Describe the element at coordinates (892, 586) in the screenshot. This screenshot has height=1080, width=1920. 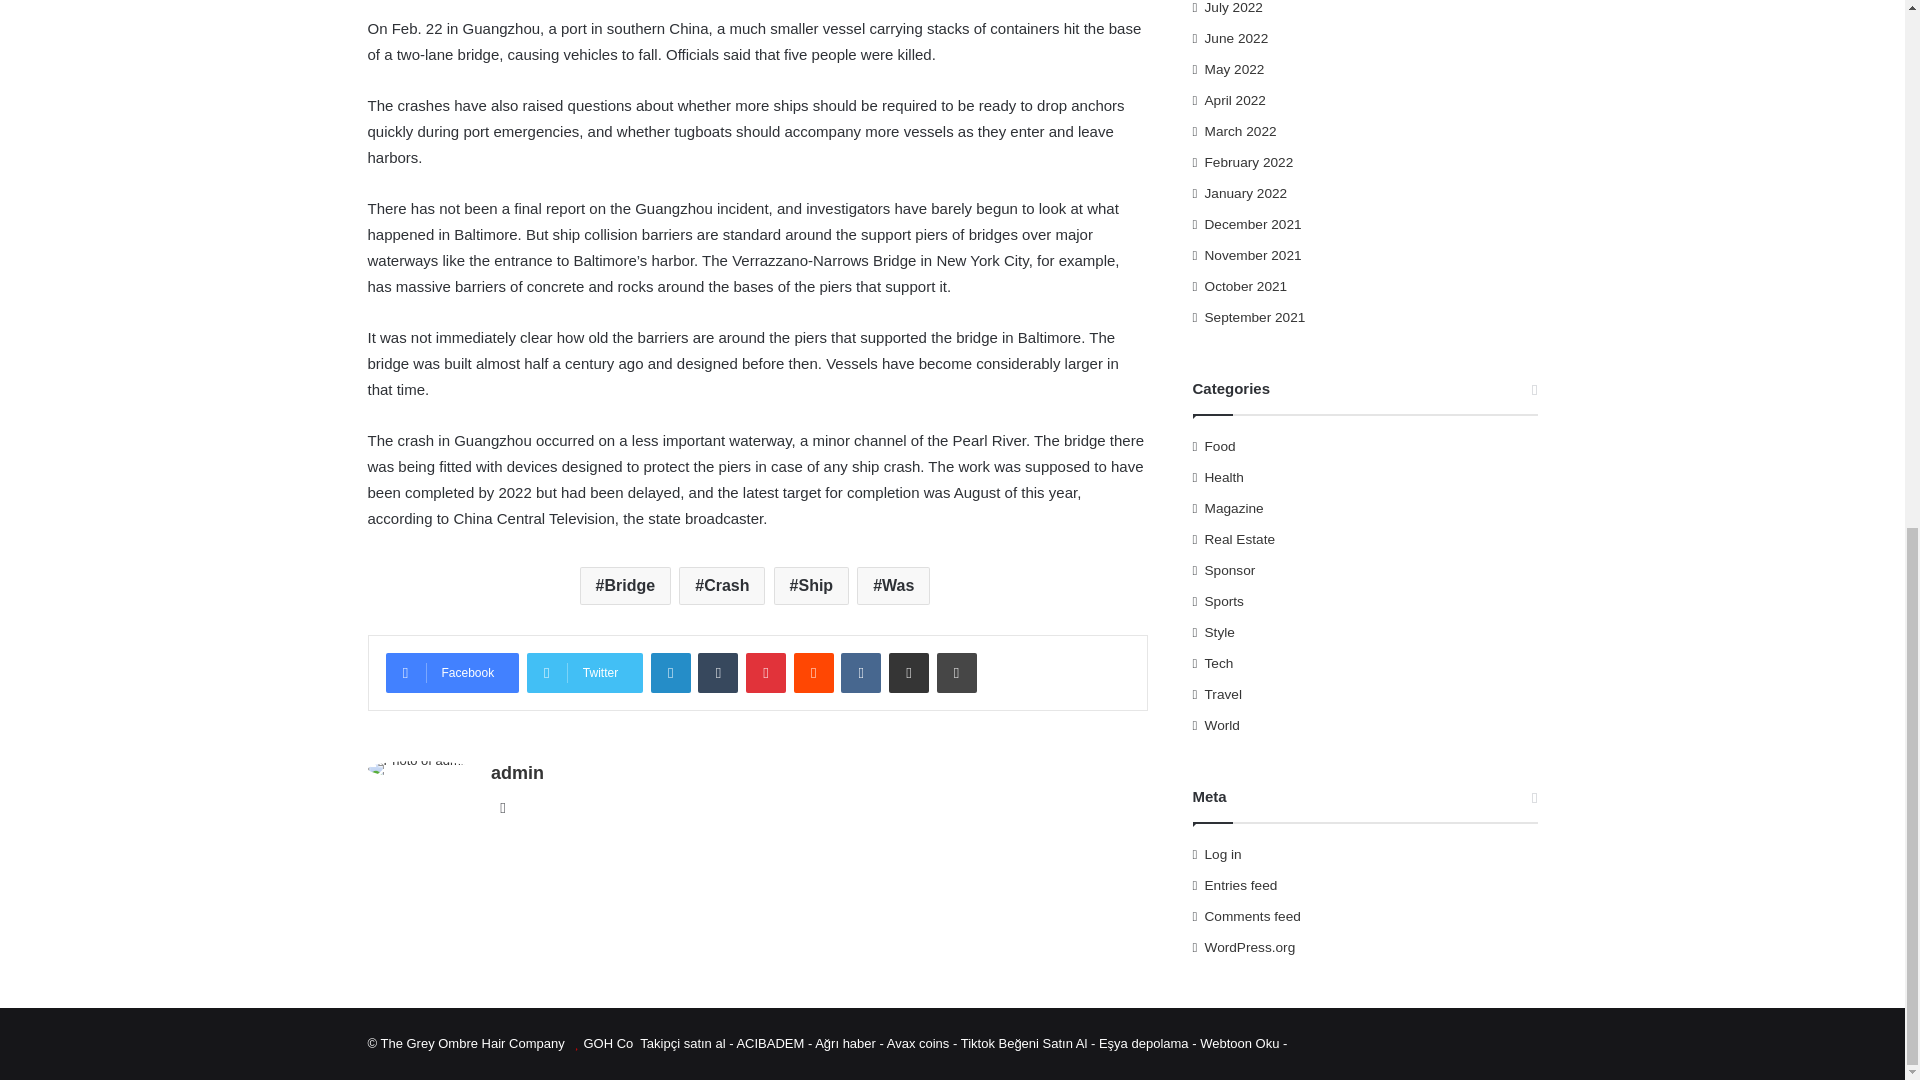
I see `Was` at that location.